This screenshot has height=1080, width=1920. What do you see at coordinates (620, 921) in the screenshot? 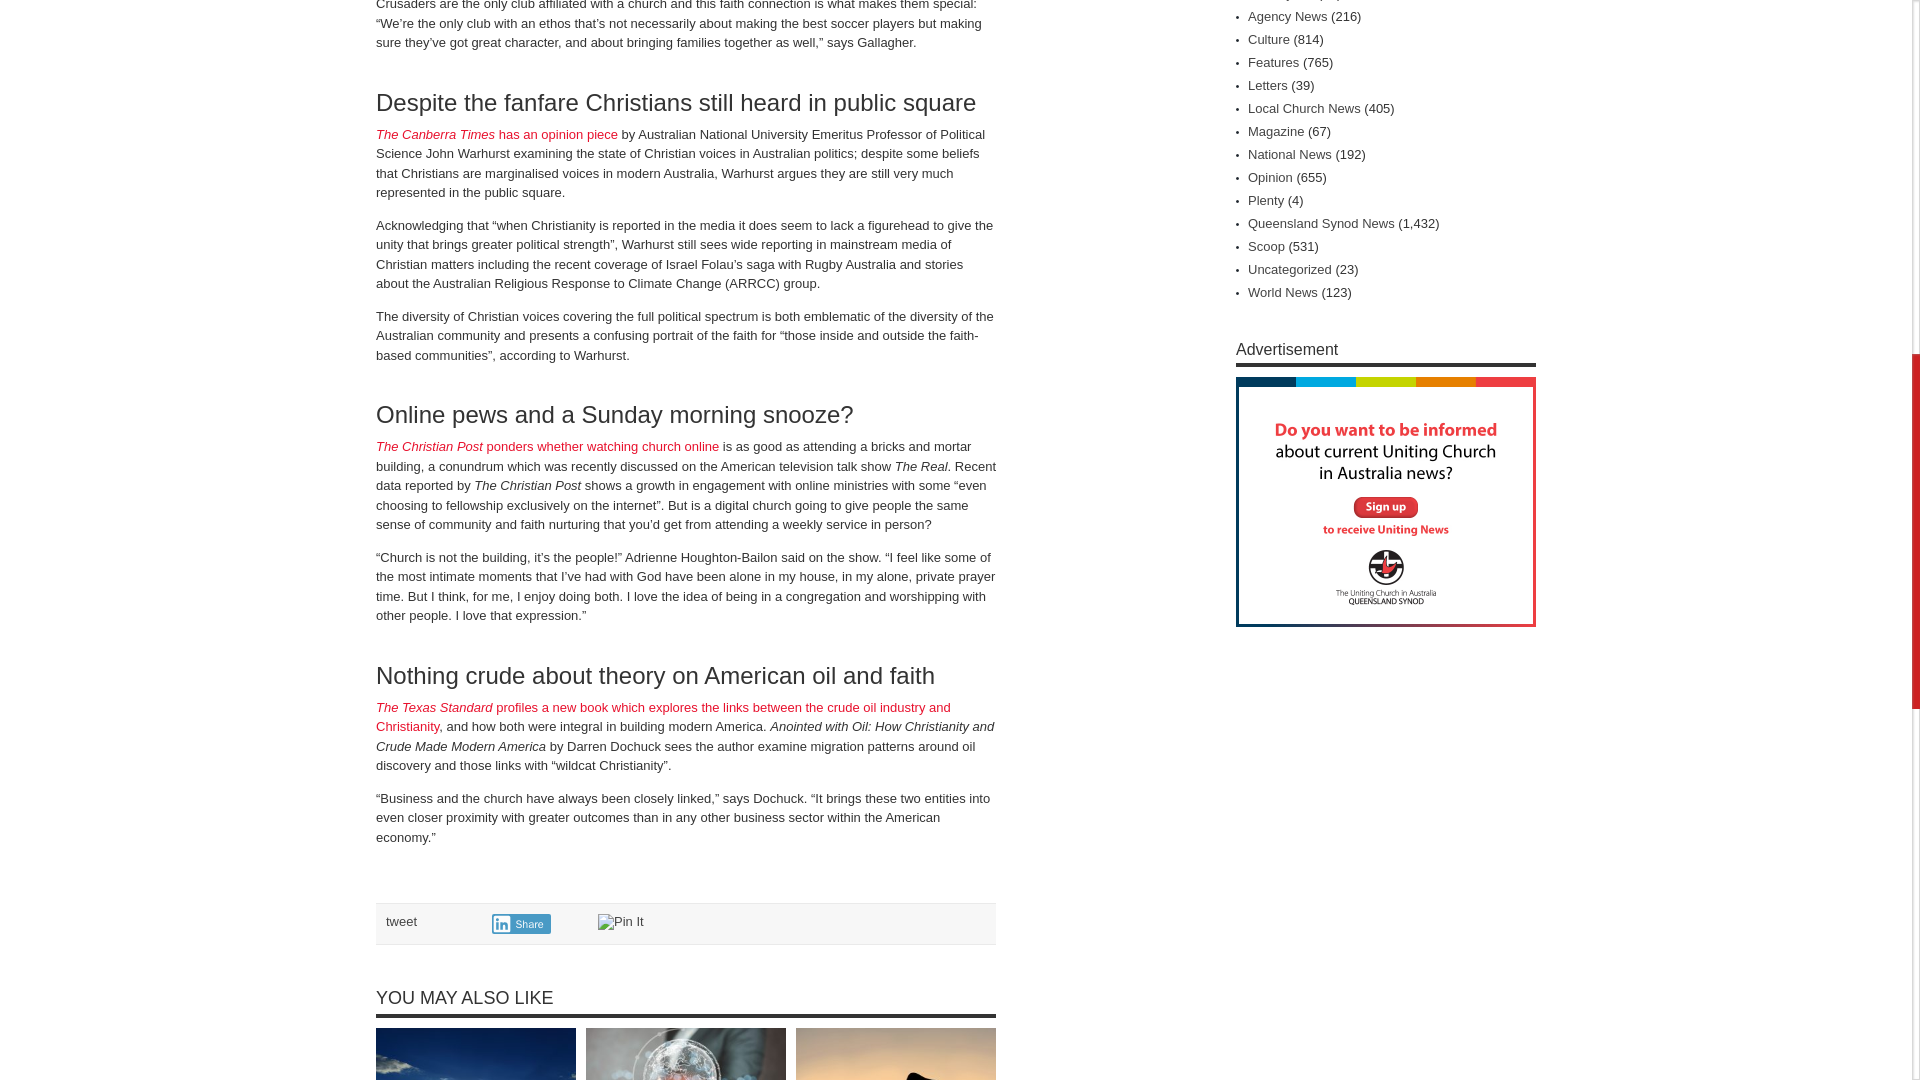
I see `Pin It` at bounding box center [620, 921].